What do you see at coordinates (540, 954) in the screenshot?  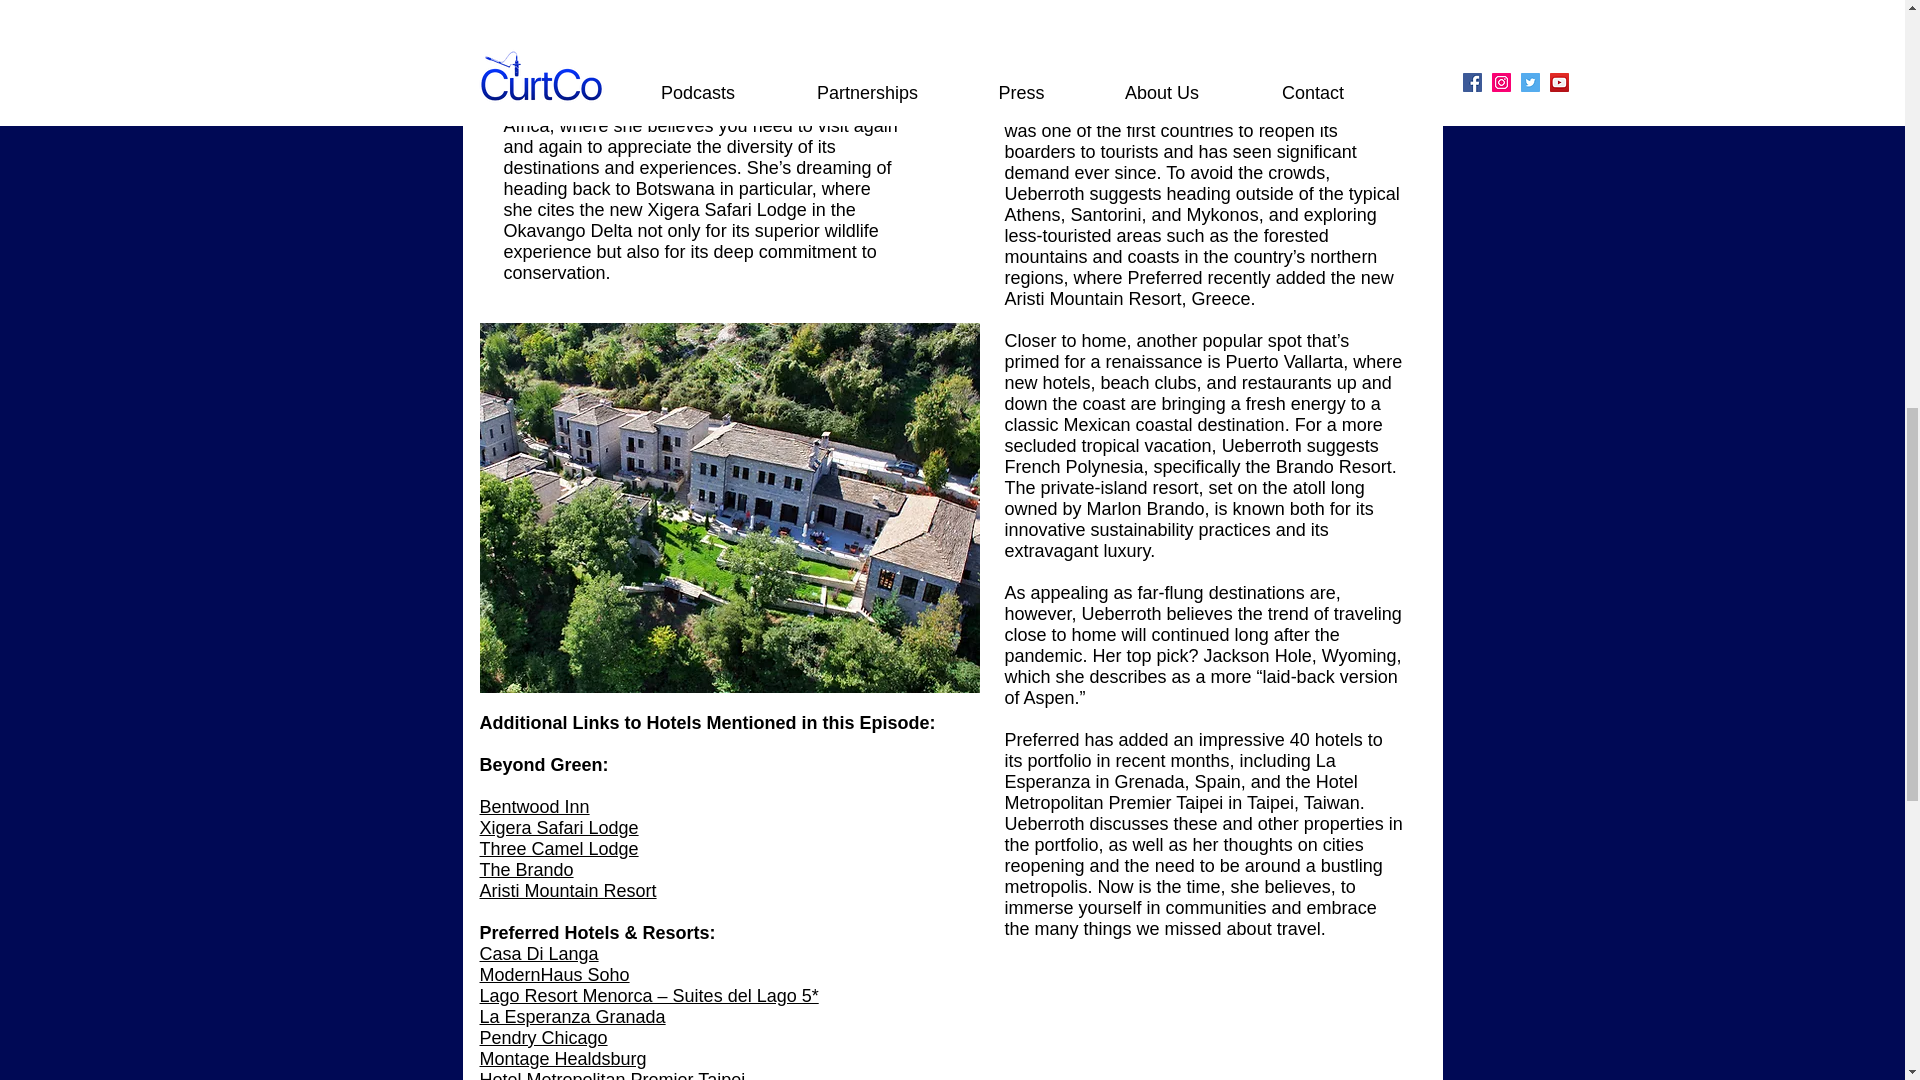 I see `Casa Di Langa` at bounding box center [540, 954].